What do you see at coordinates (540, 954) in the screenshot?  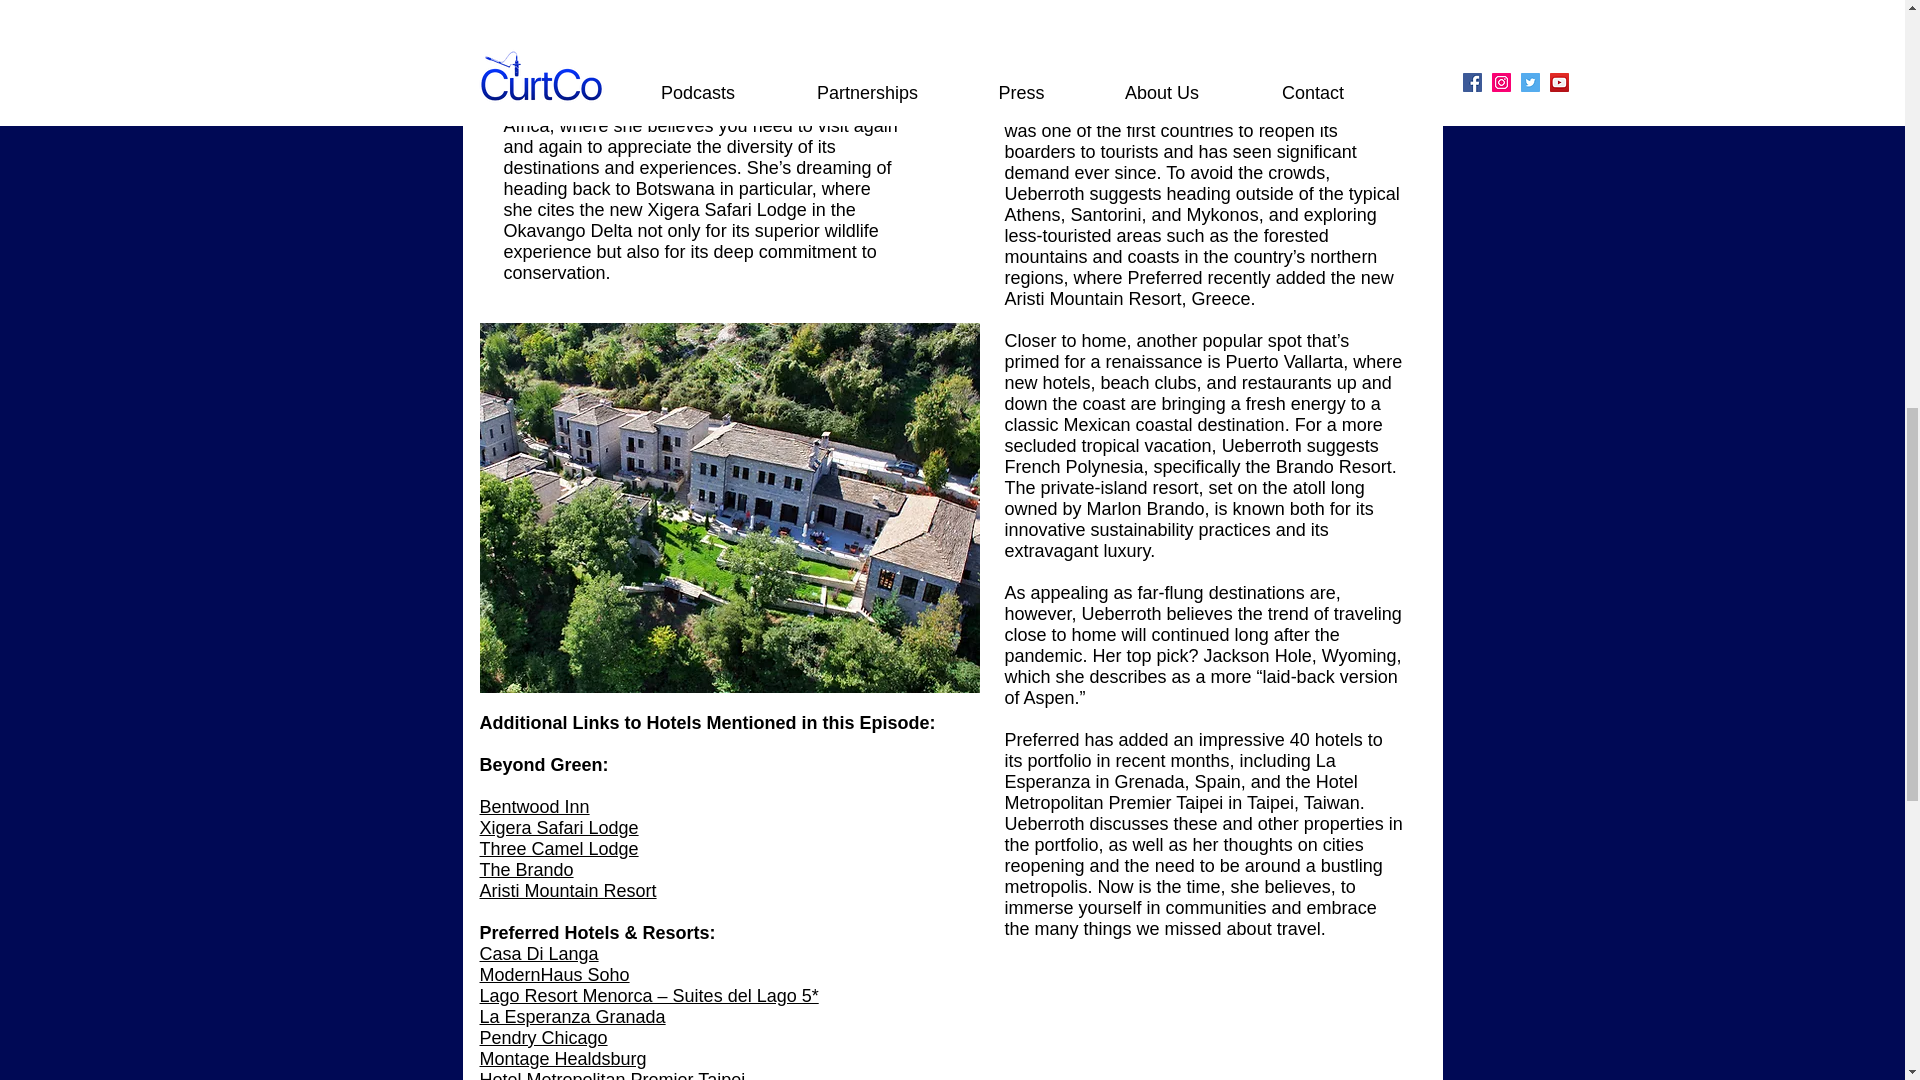 I see `Casa Di Langa` at bounding box center [540, 954].